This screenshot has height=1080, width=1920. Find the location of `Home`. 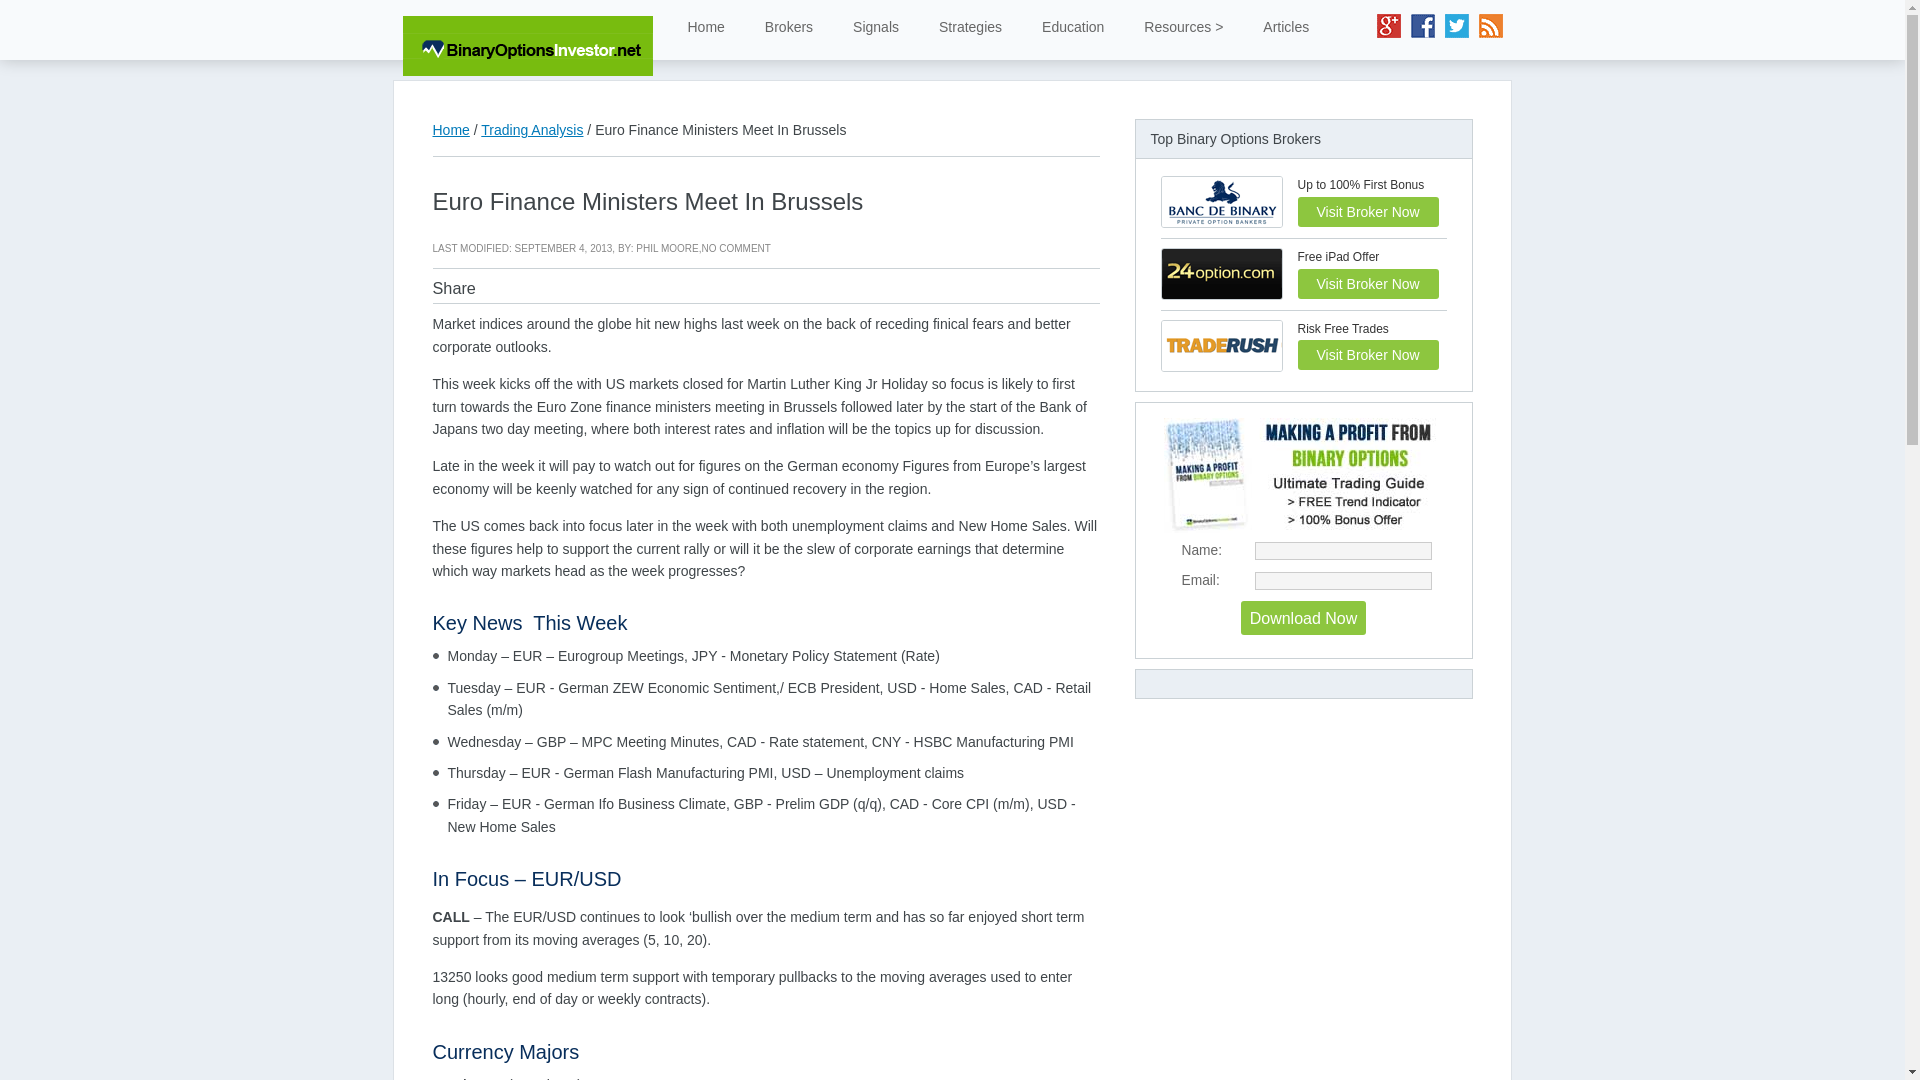

Home is located at coordinates (450, 130).